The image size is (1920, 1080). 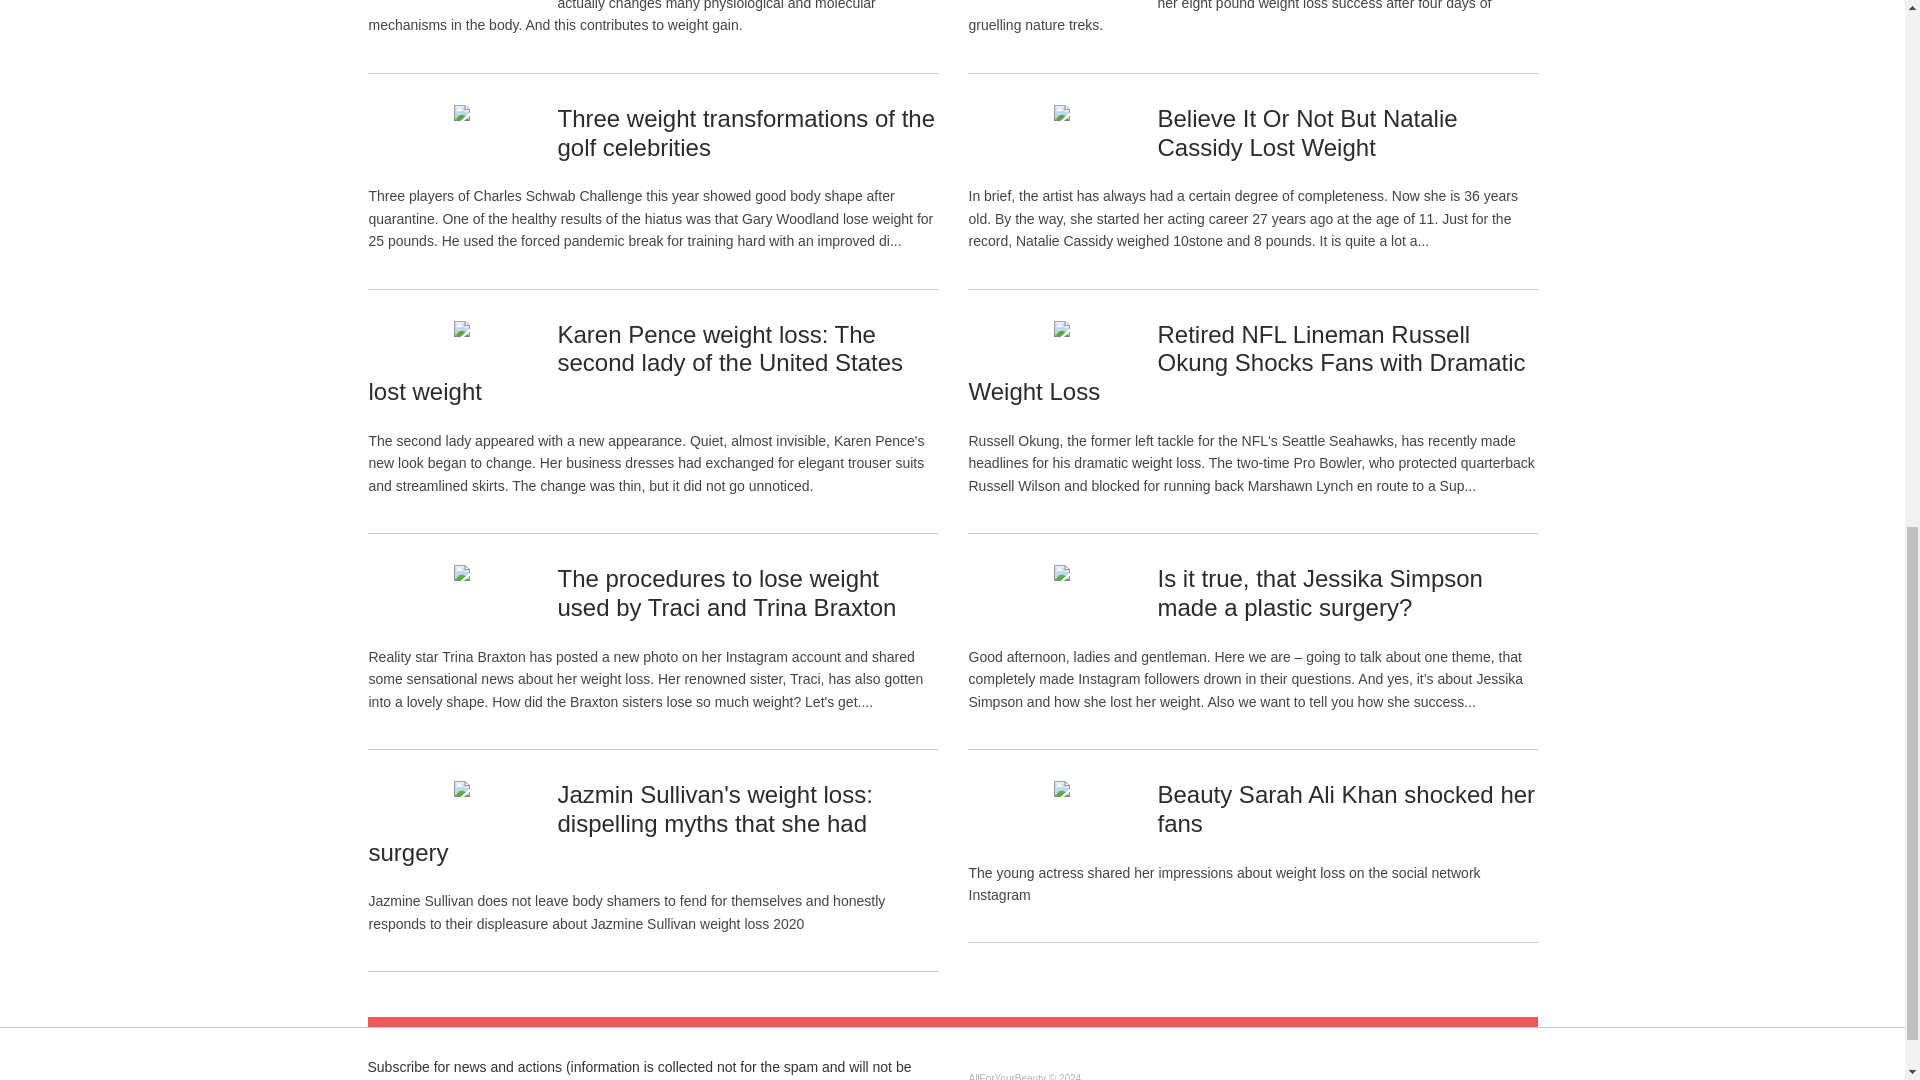 What do you see at coordinates (1307, 132) in the screenshot?
I see `Believe It Or Not But Natalie Cassidy Lost Weight` at bounding box center [1307, 132].